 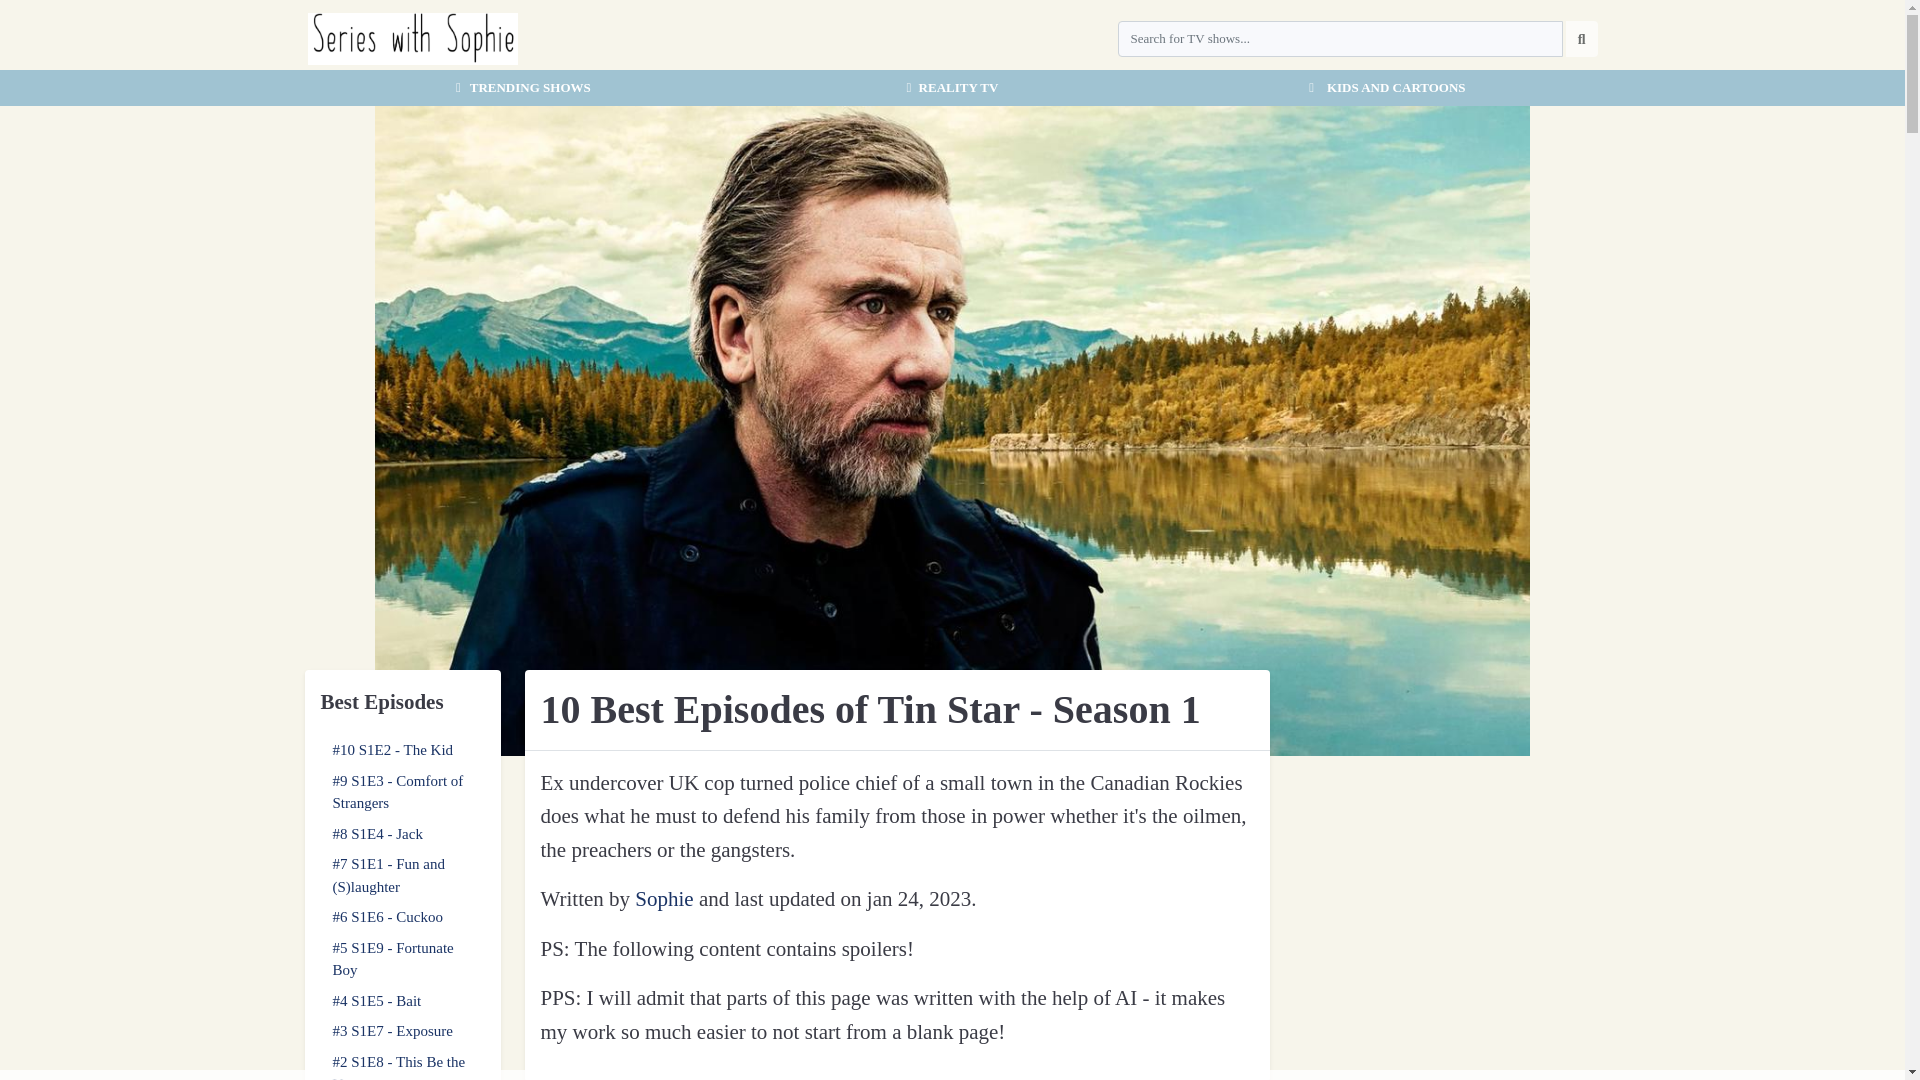 What do you see at coordinates (1383, 88) in the screenshot?
I see `KIDS AND CARTOONS` at bounding box center [1383, 88].